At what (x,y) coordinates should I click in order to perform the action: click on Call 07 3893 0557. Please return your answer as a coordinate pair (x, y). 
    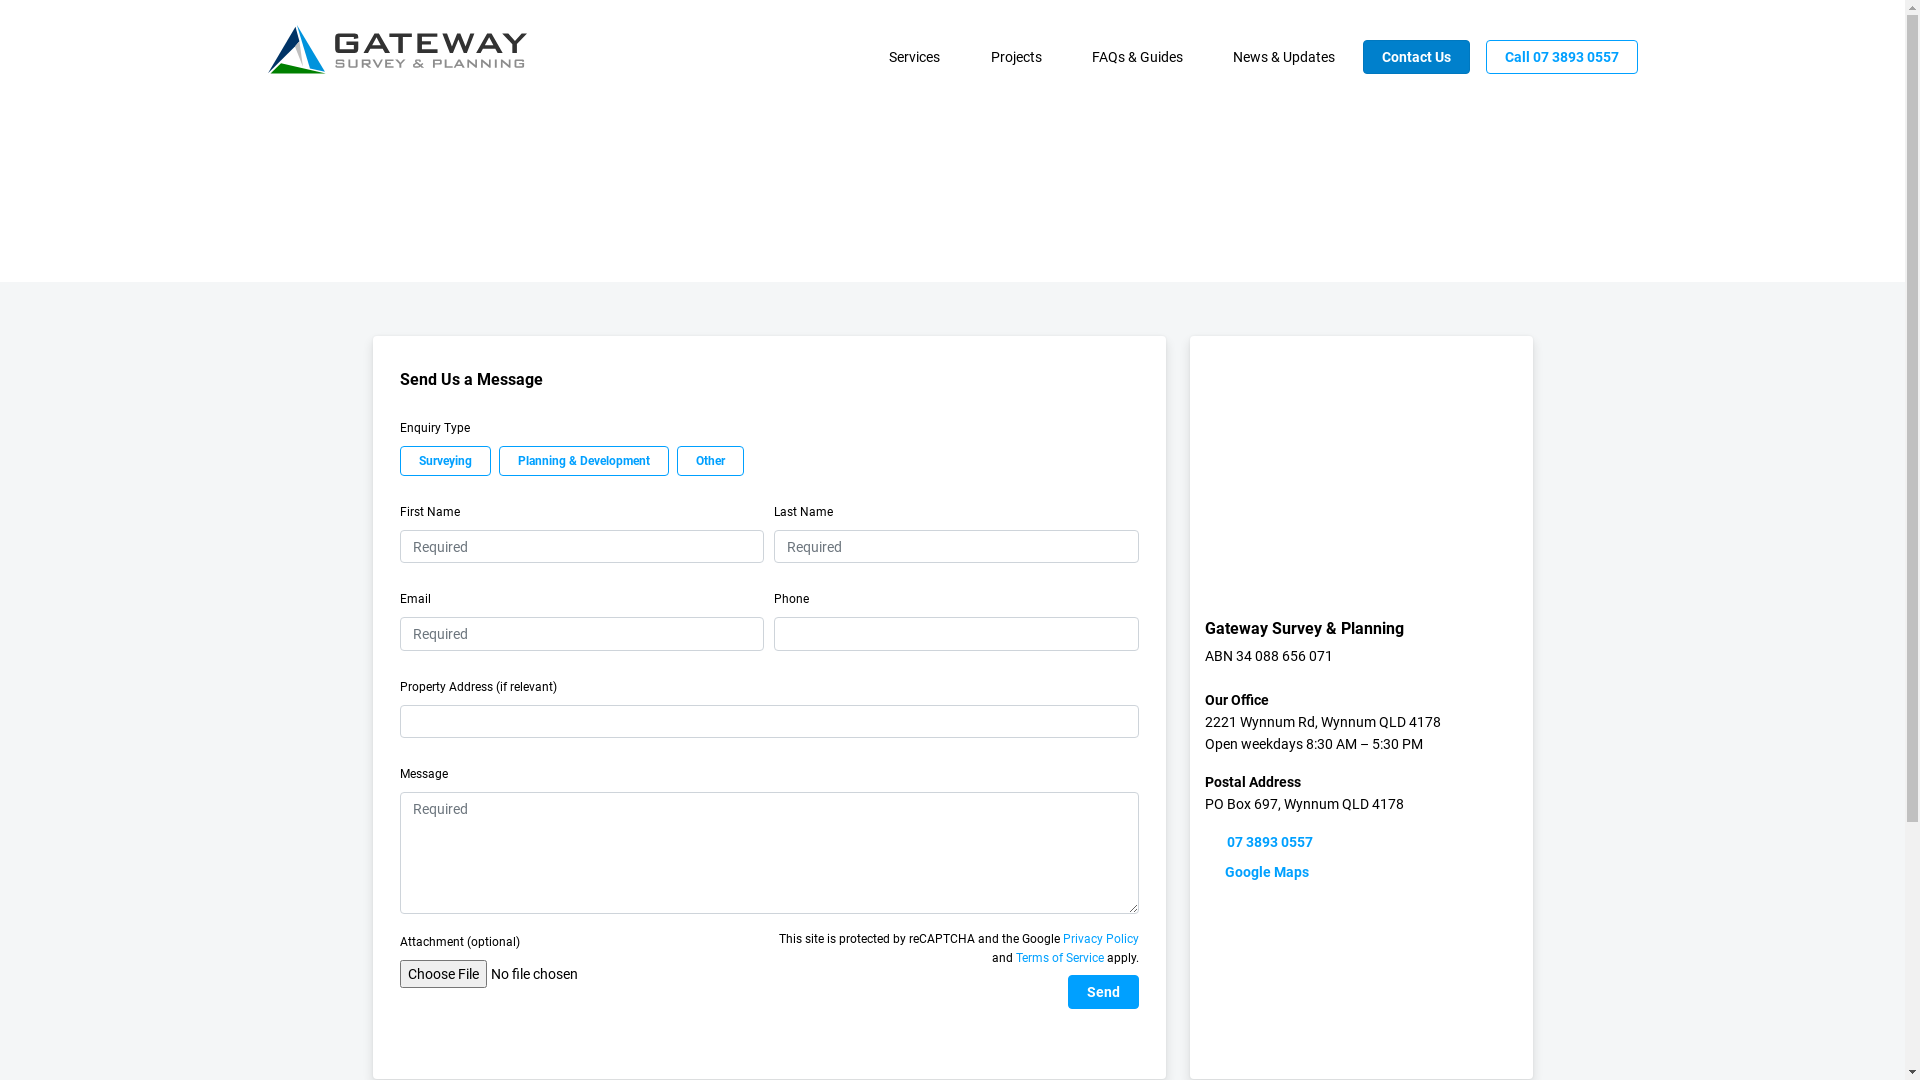
    Looking at the image, I should click on (1562, 57).